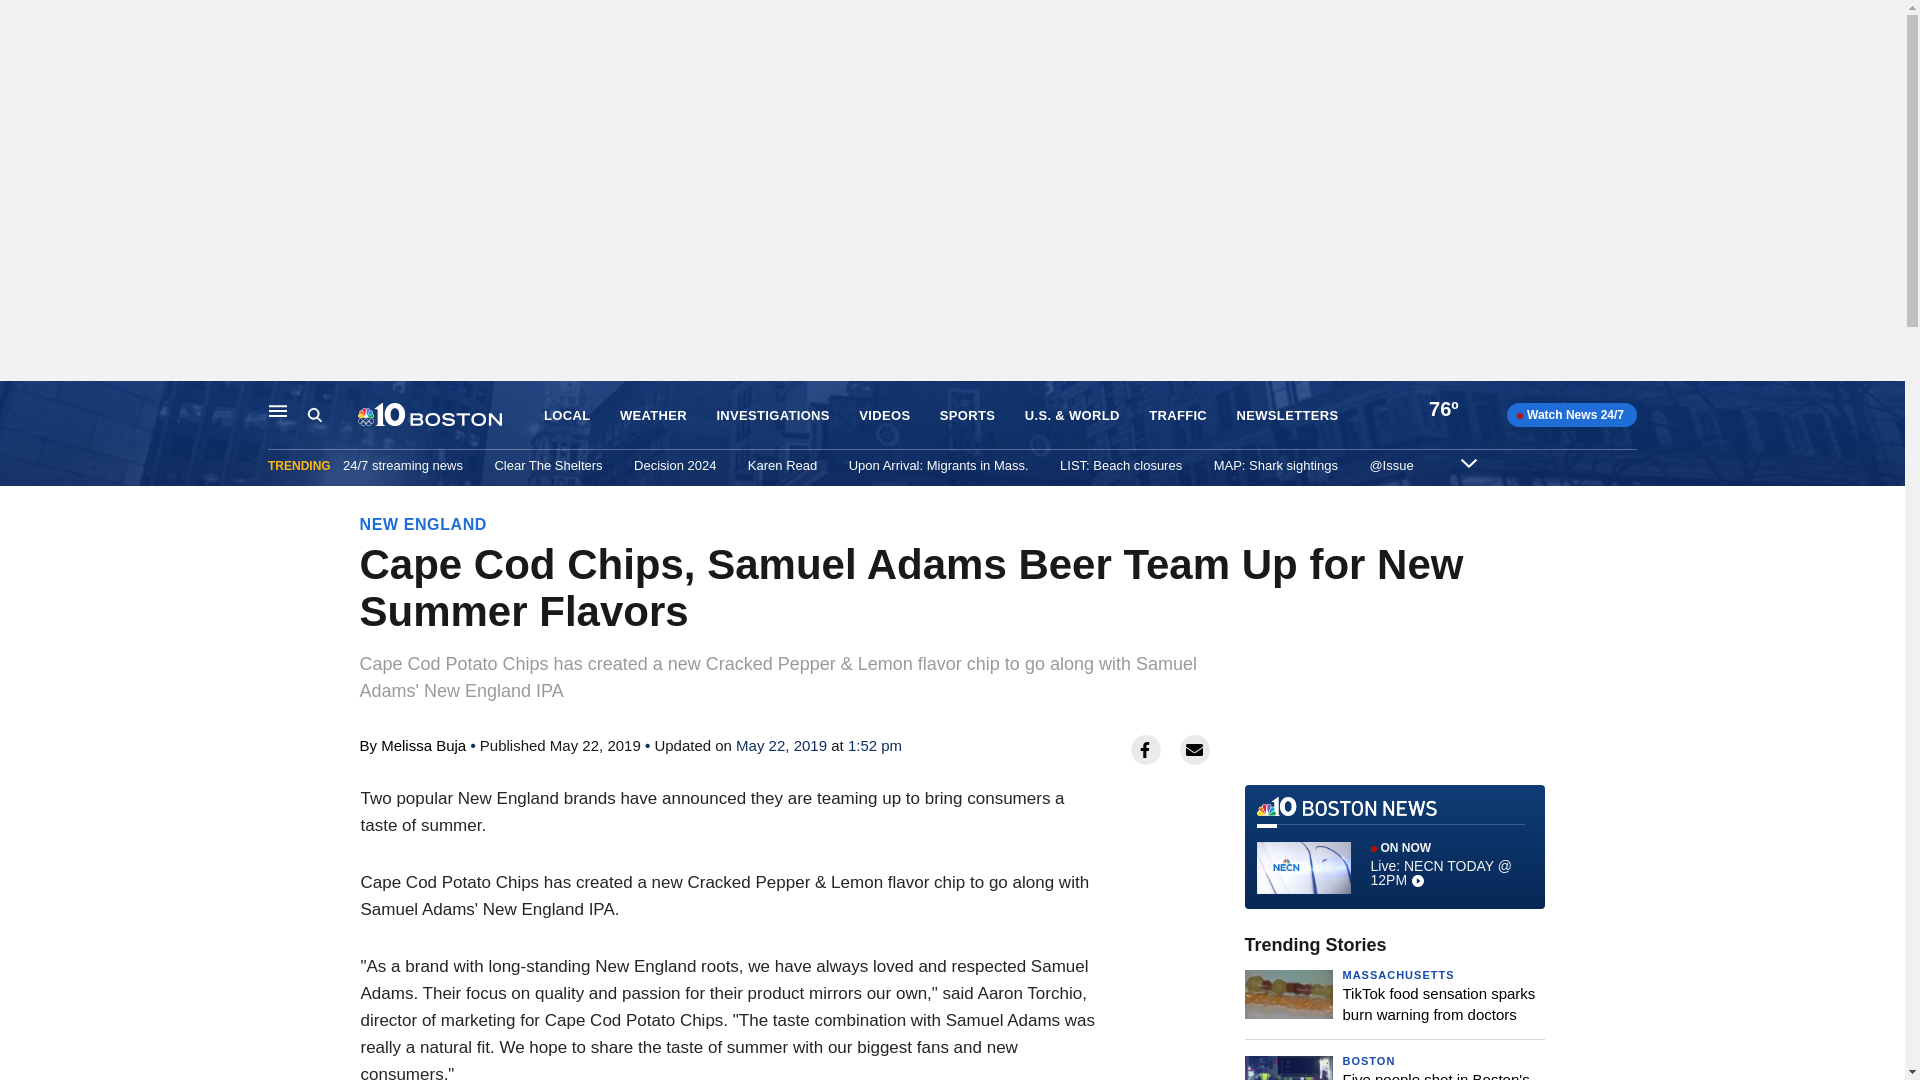 Image resolution: width=1920 pixels, height=1080 pixels. I want to click on Skip to content, so click(21, 402).